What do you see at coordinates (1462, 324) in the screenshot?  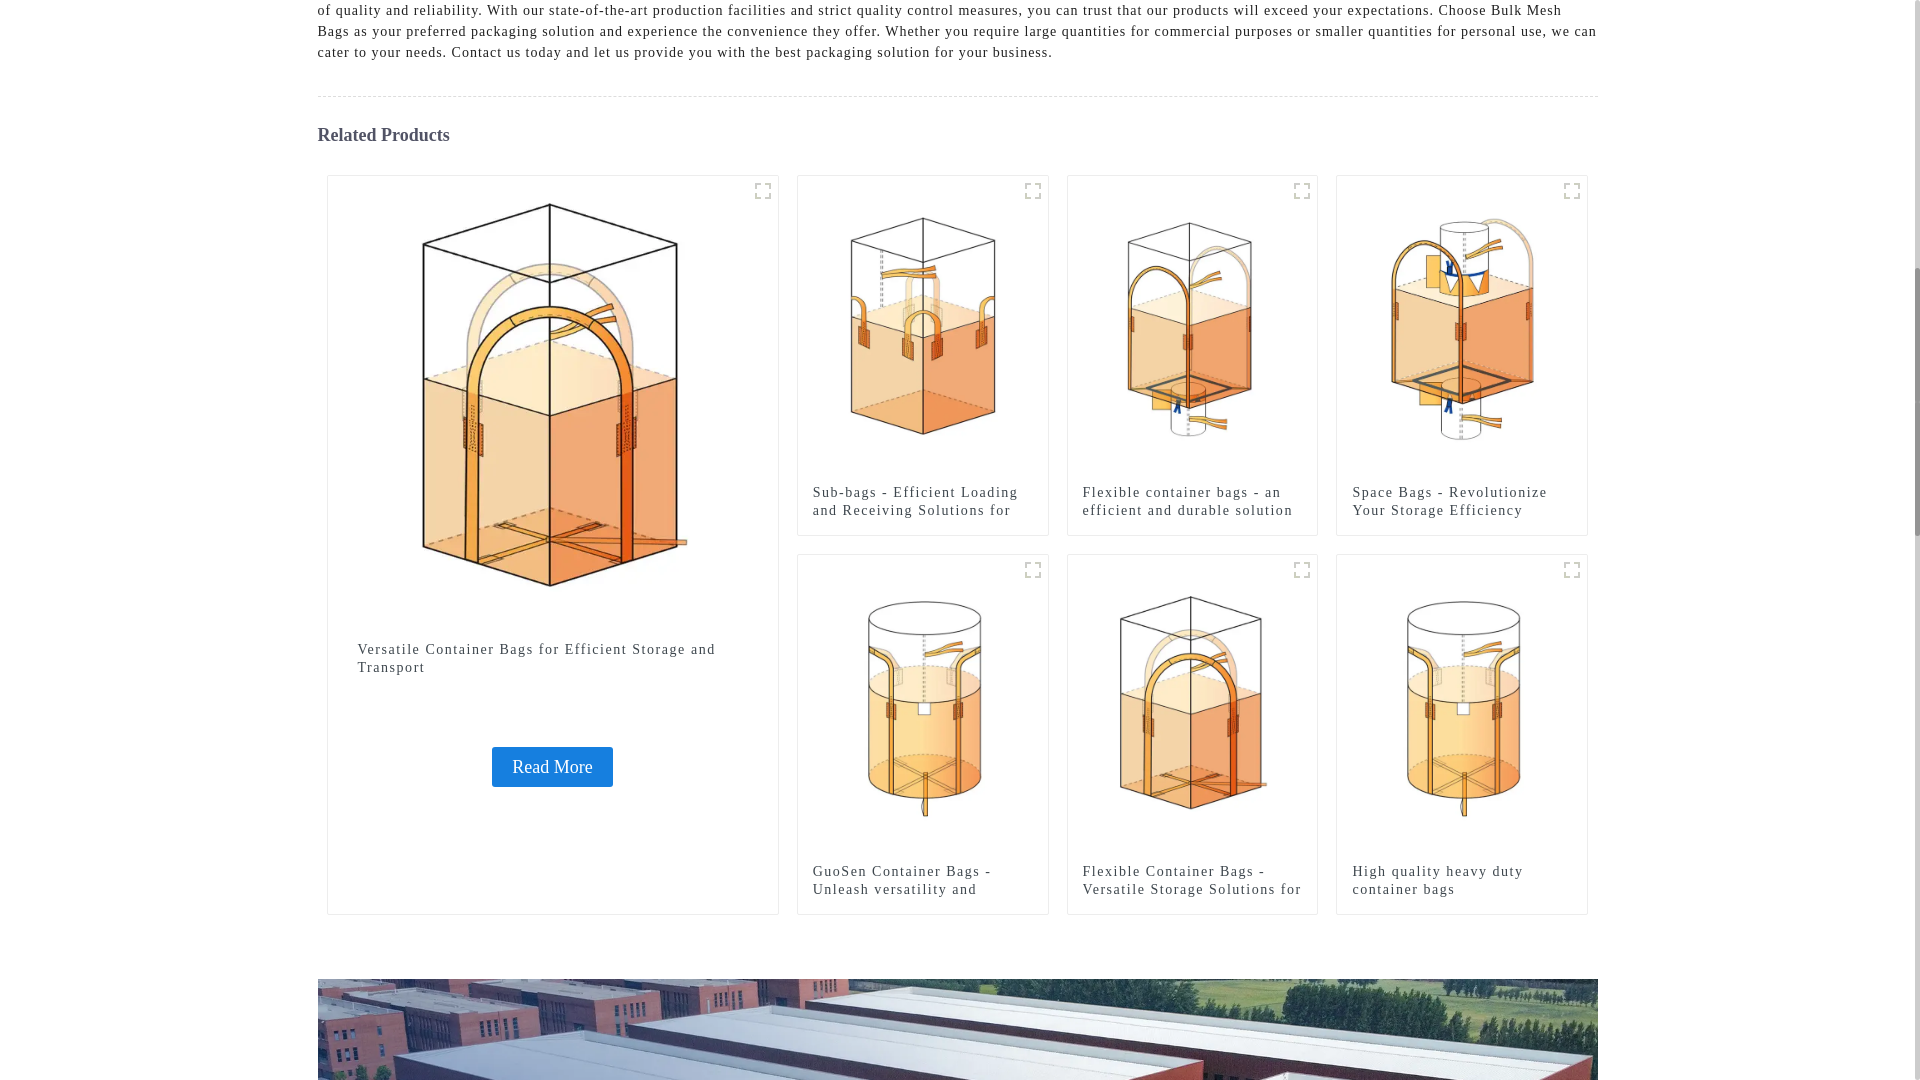 I see `Space Bags - Revolutionize Your Storage Efficiency` at bounding box center [1462, 324].